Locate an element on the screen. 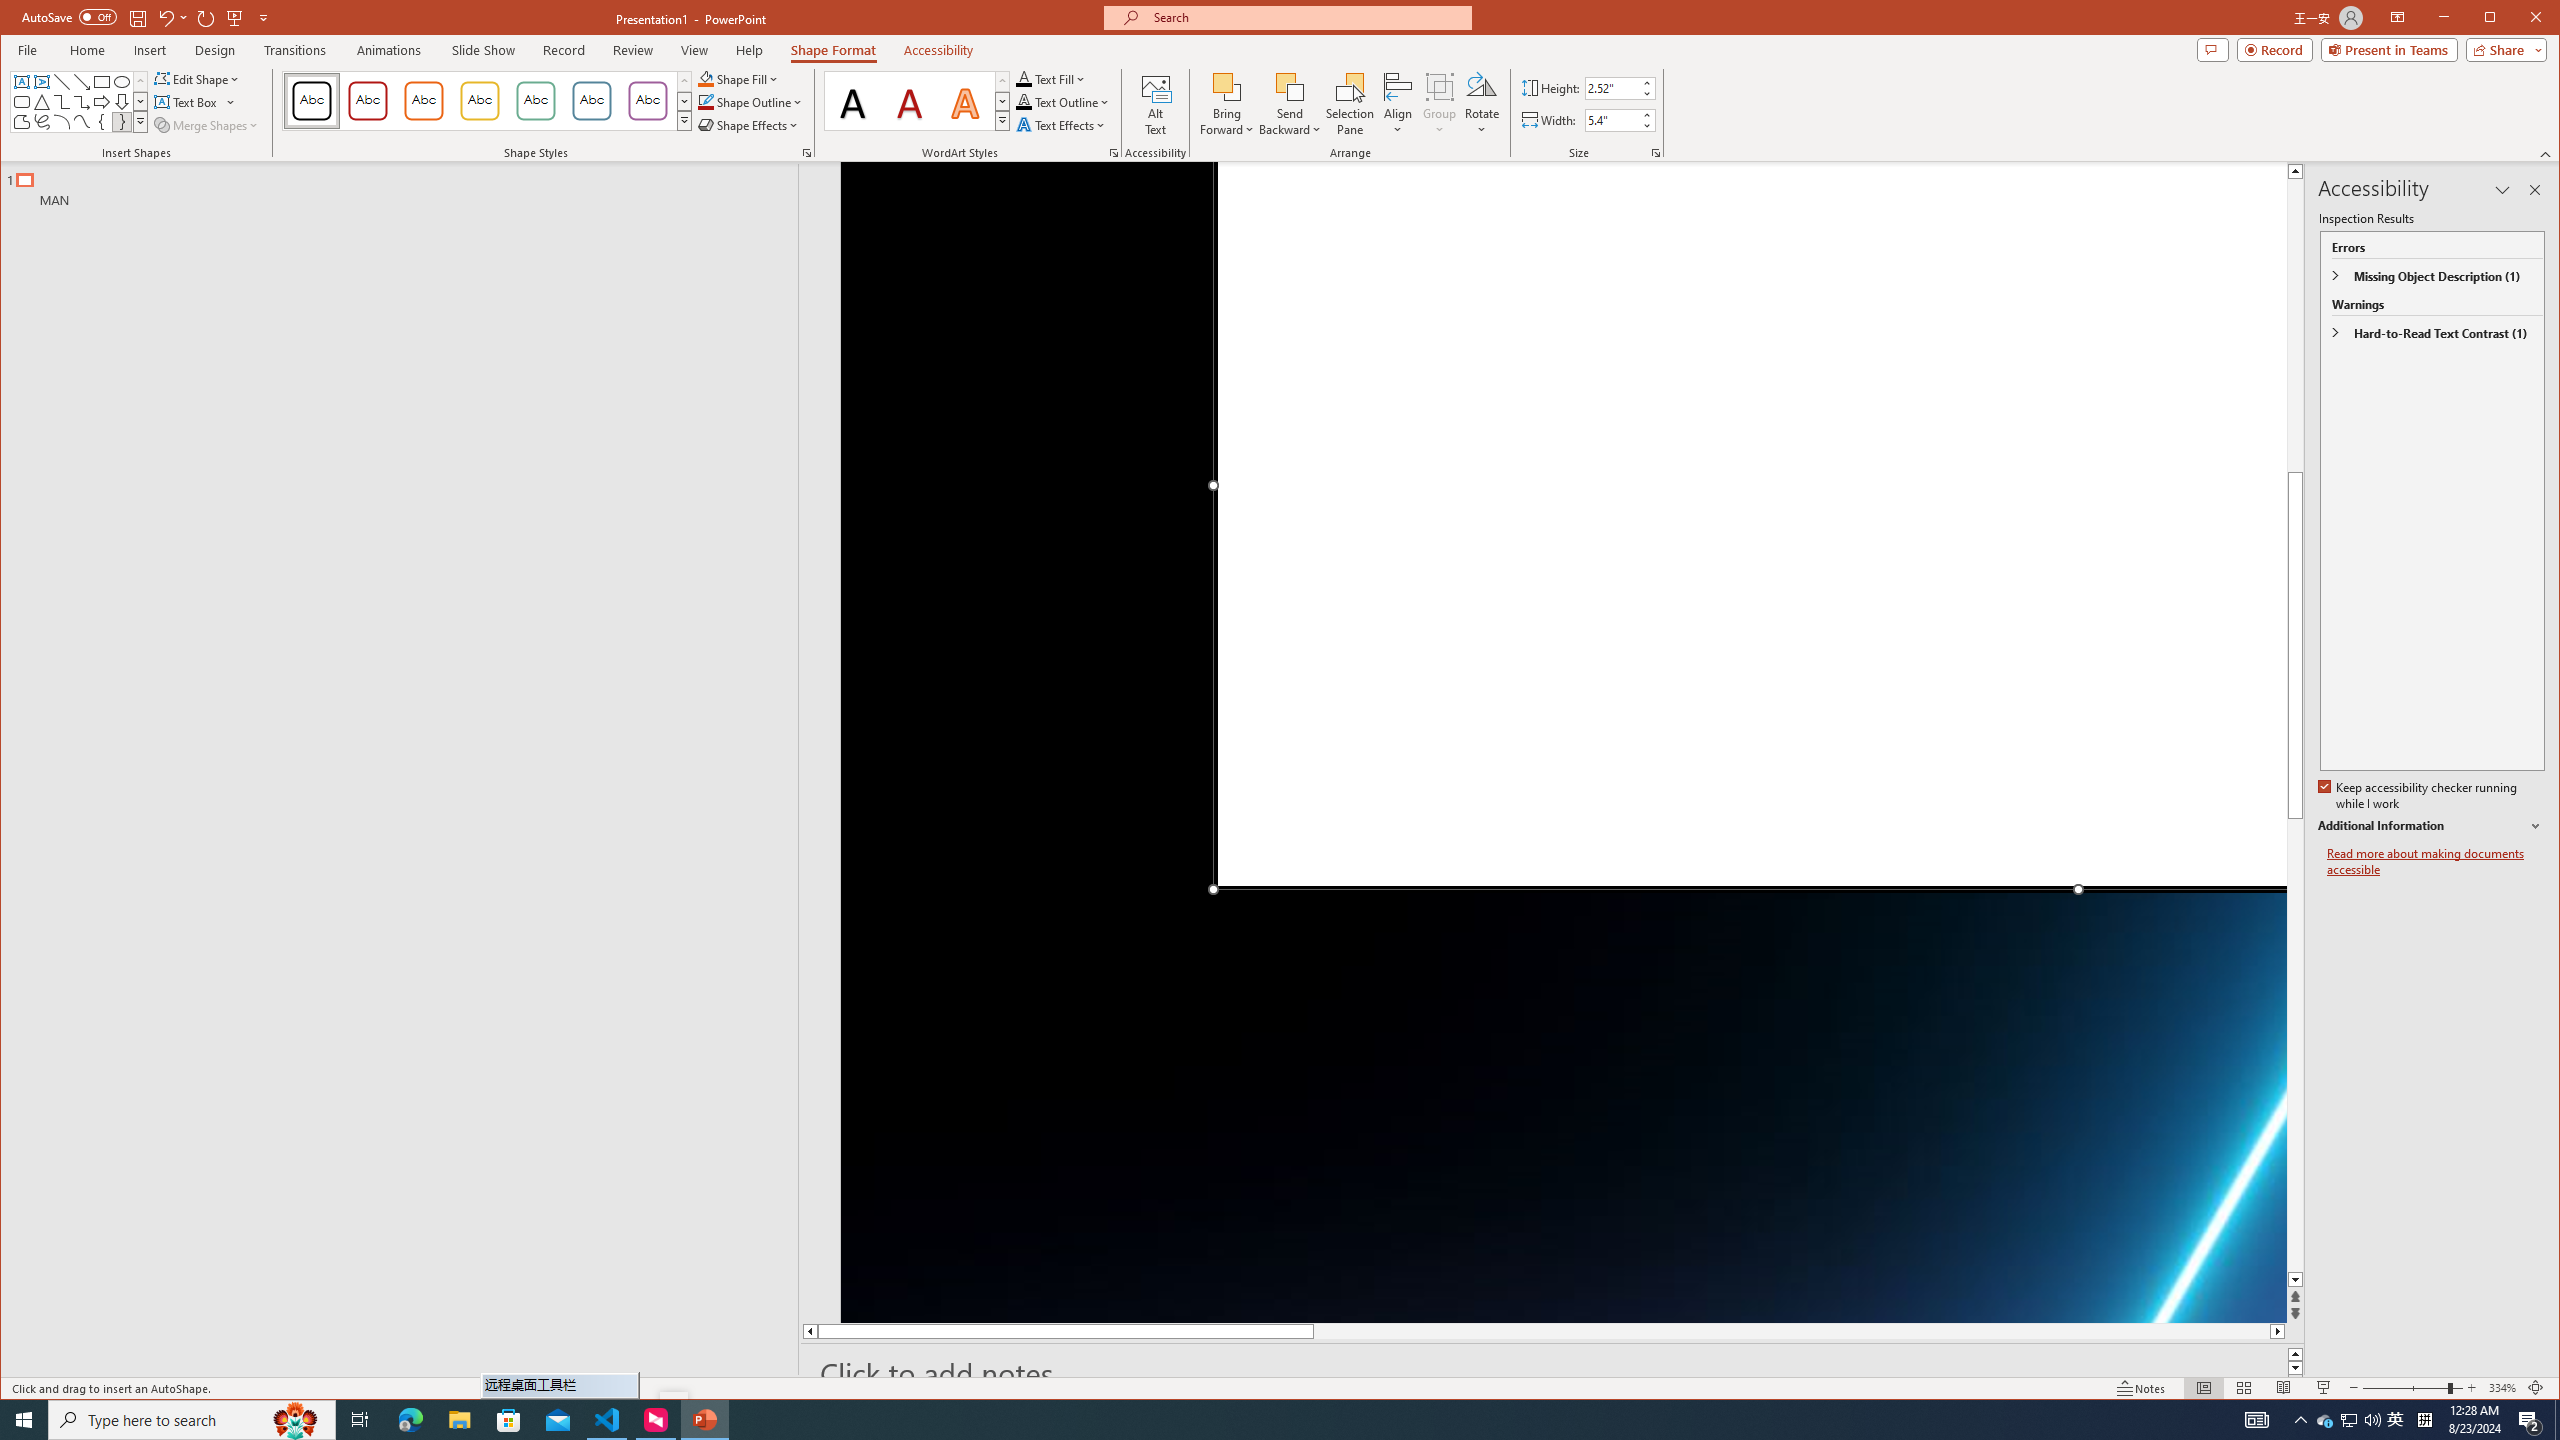 This screenshot has height=1440, width=2560. Text Fill RGB(0, 0, 0) is located at coordinates (1024, 78).